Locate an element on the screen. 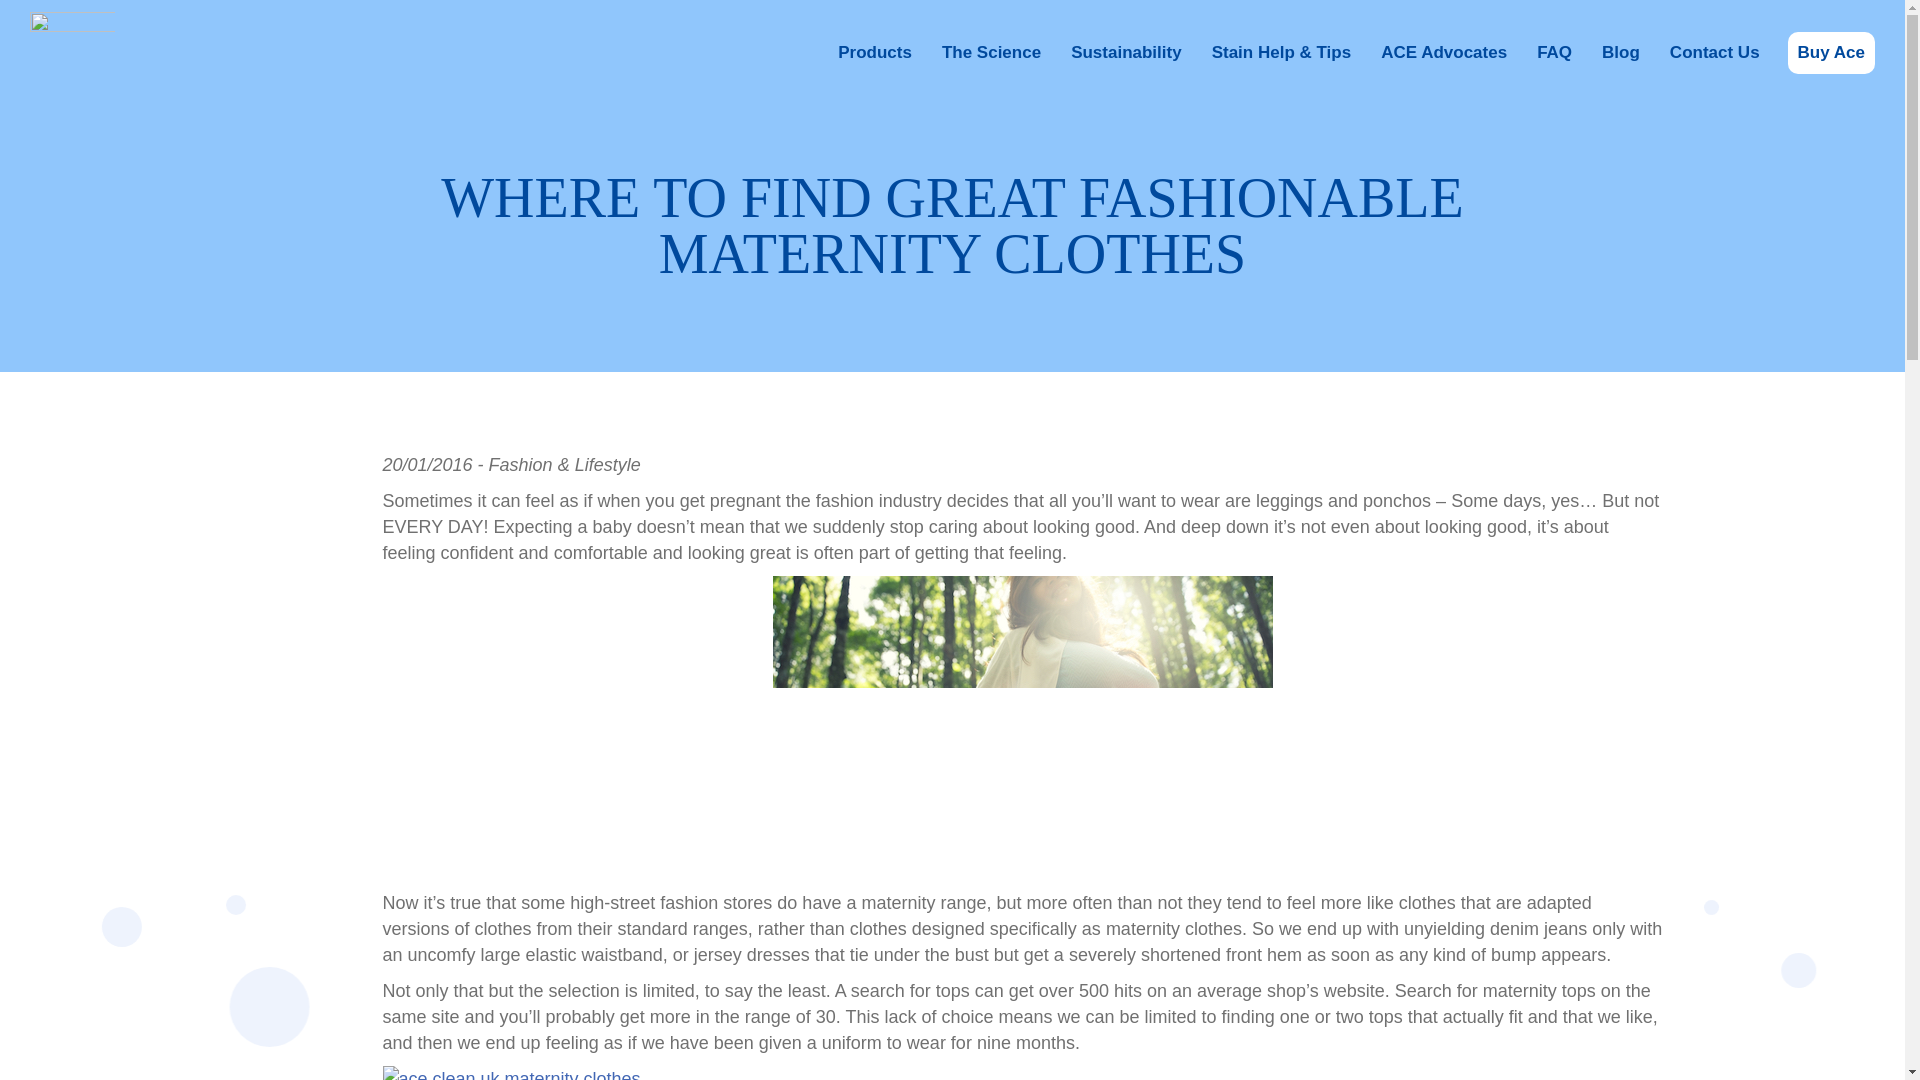 The width and height of the screenshot is (1920, 1080). Blog is located at coordinates (1620, 53).